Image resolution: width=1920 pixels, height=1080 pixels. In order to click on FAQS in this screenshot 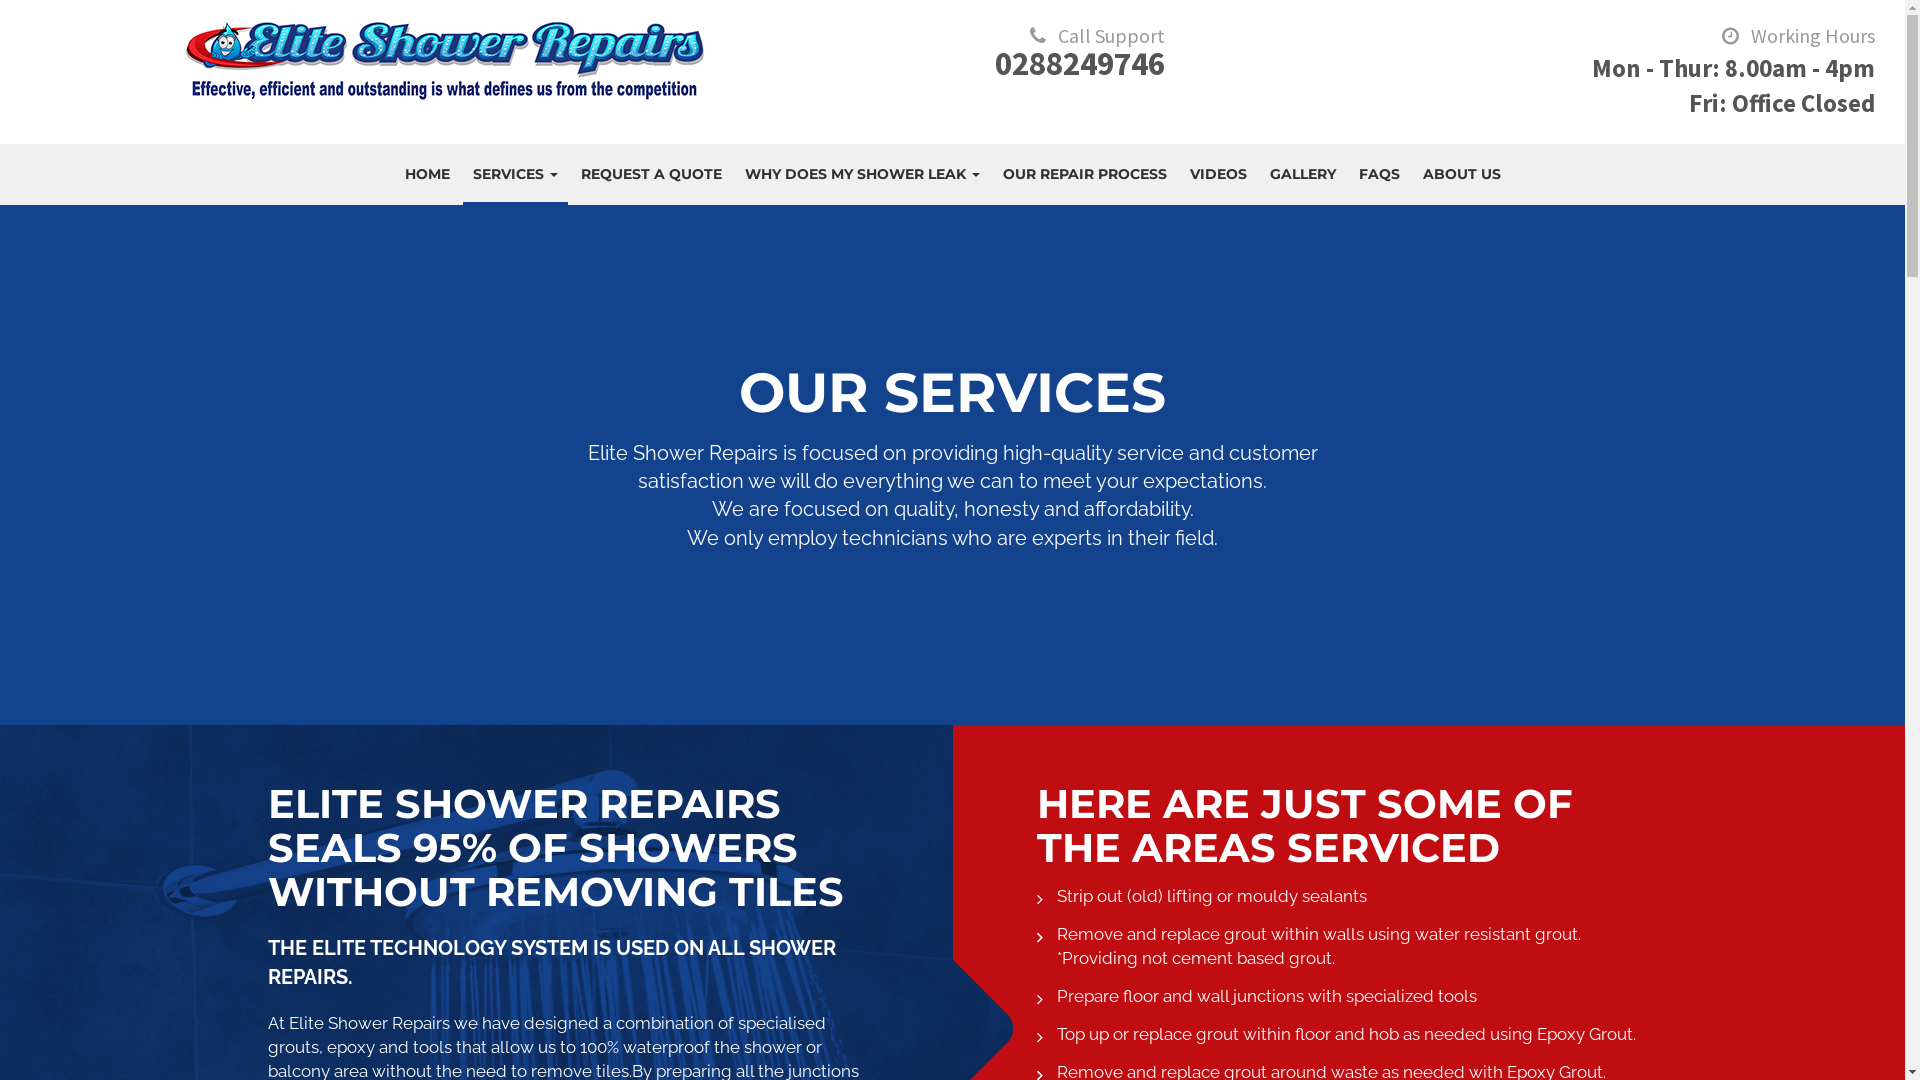, I will do `click(1378, 174)`.